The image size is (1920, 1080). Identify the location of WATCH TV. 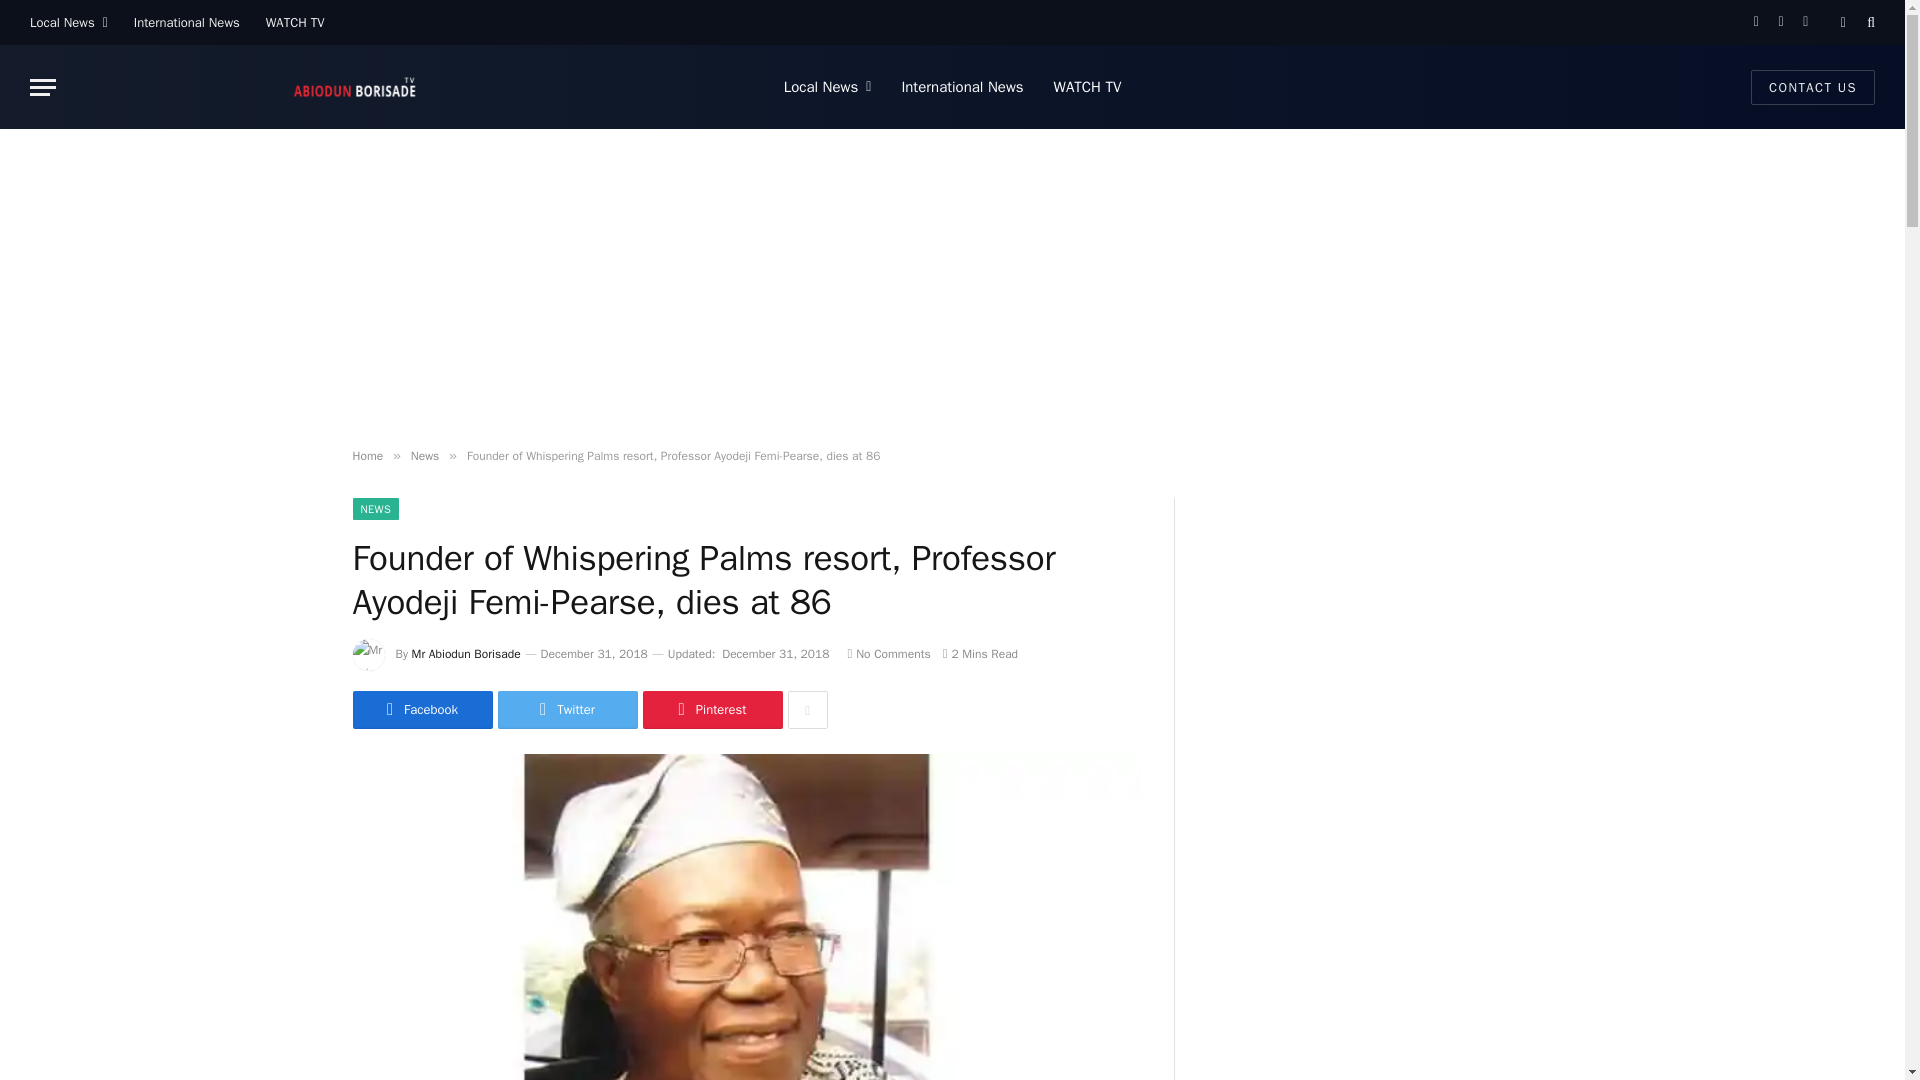
(1087, 86).